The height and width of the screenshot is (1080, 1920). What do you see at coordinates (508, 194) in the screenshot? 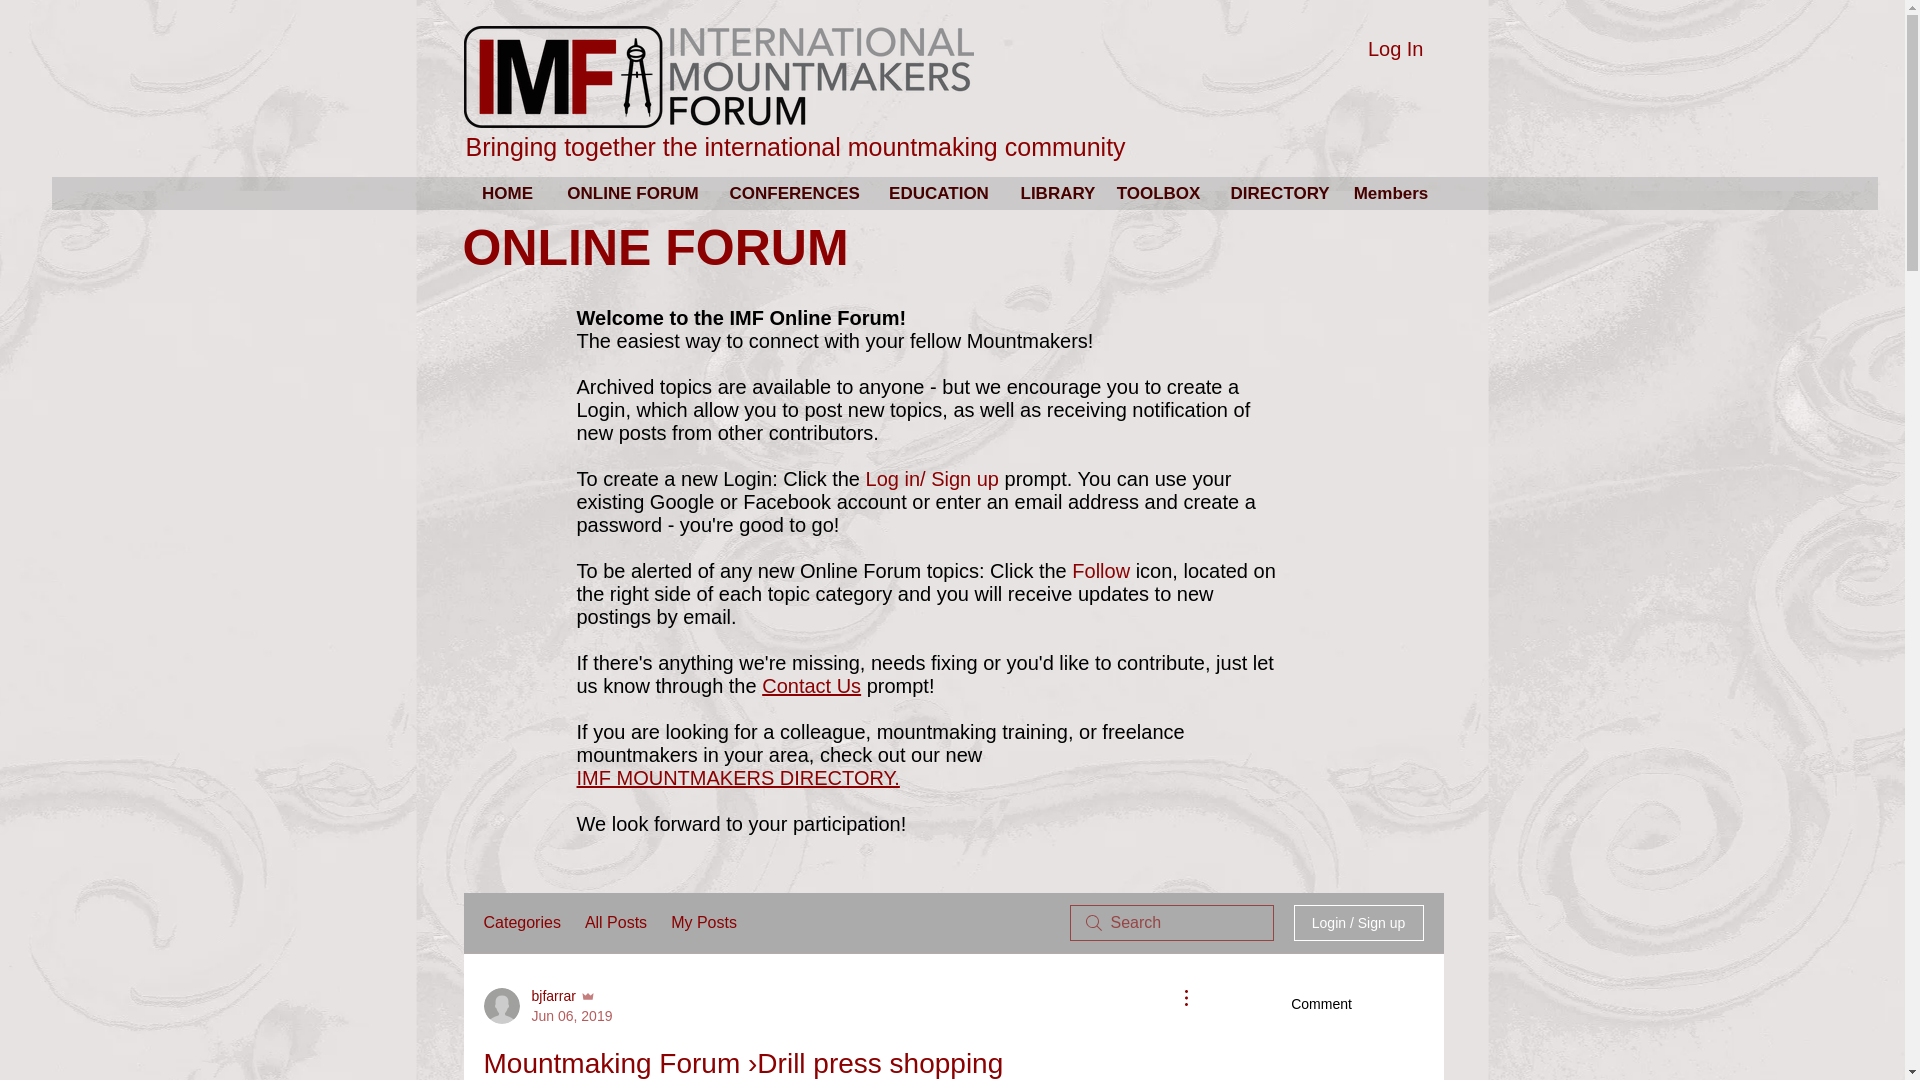
I see `HOME` at bounding box center [508, 194].